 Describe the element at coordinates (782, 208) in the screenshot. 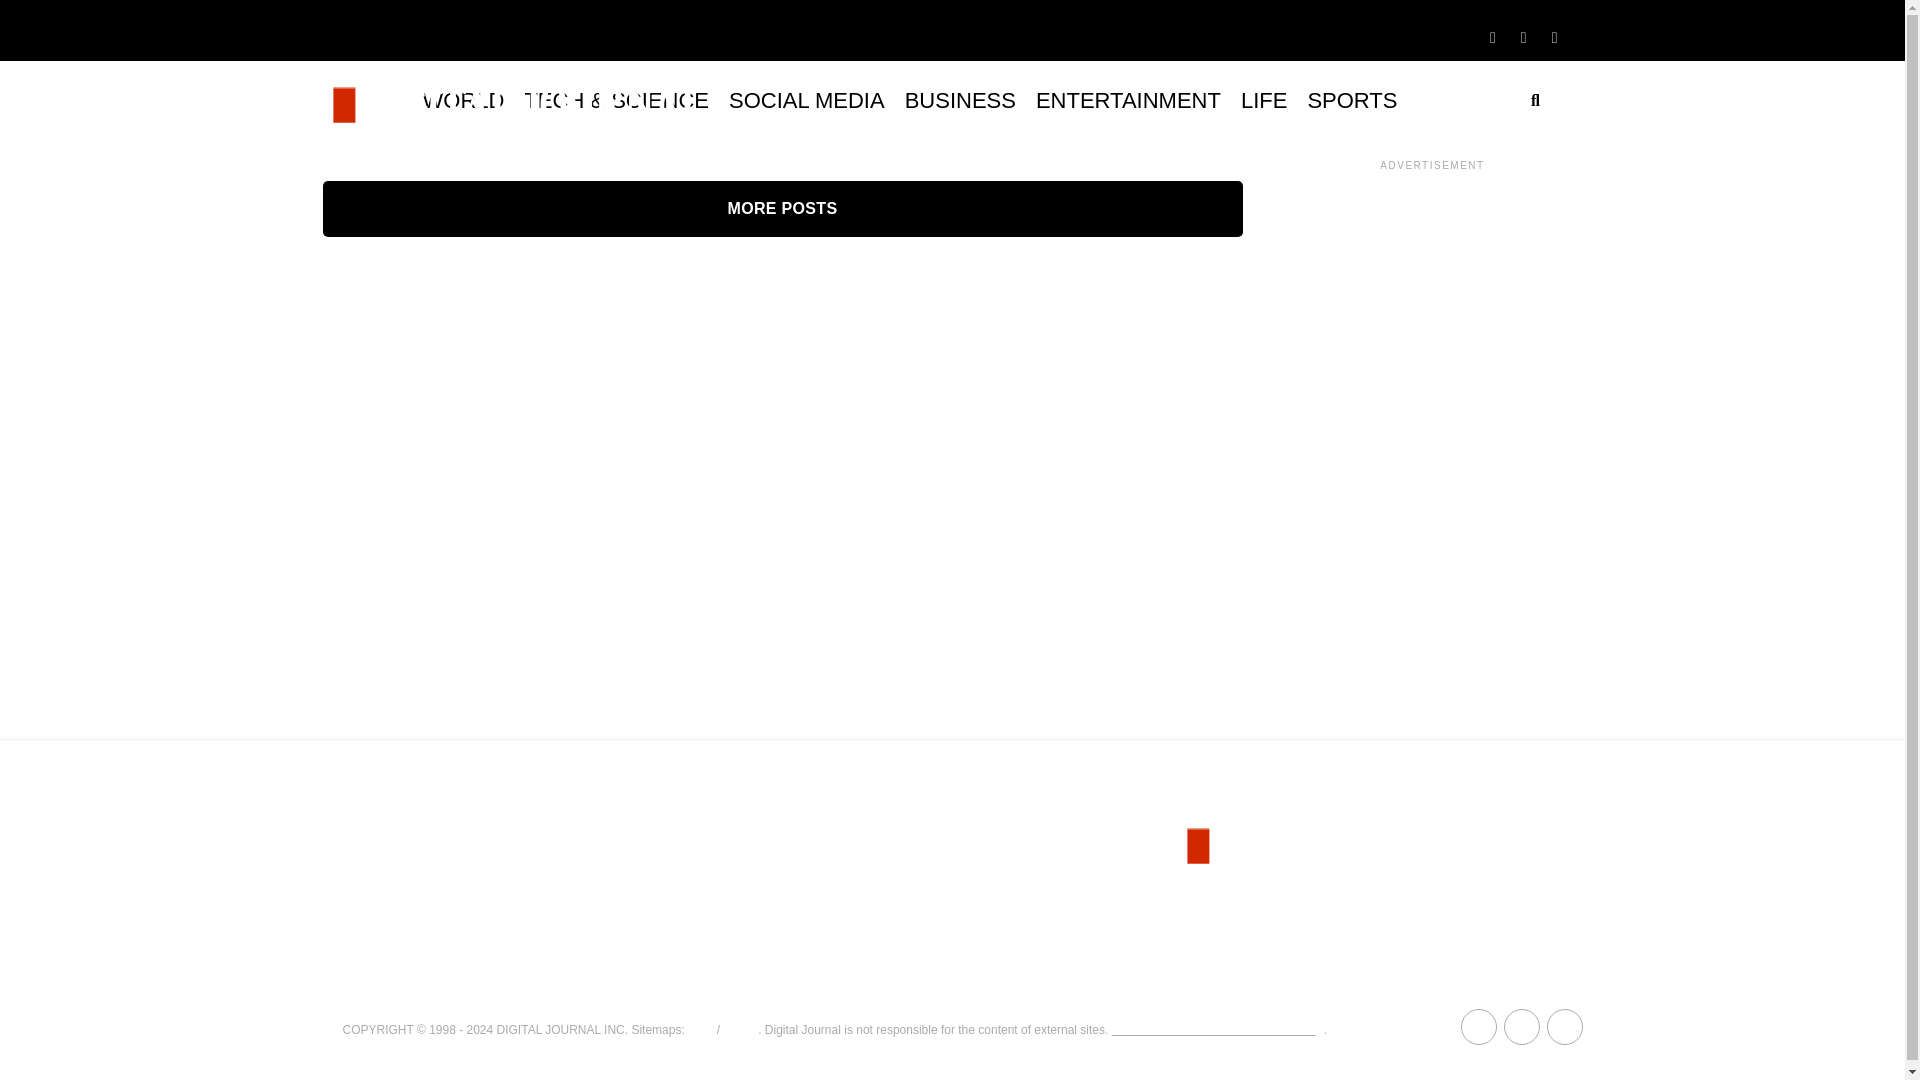

I see `MORE POSTS` at that location.